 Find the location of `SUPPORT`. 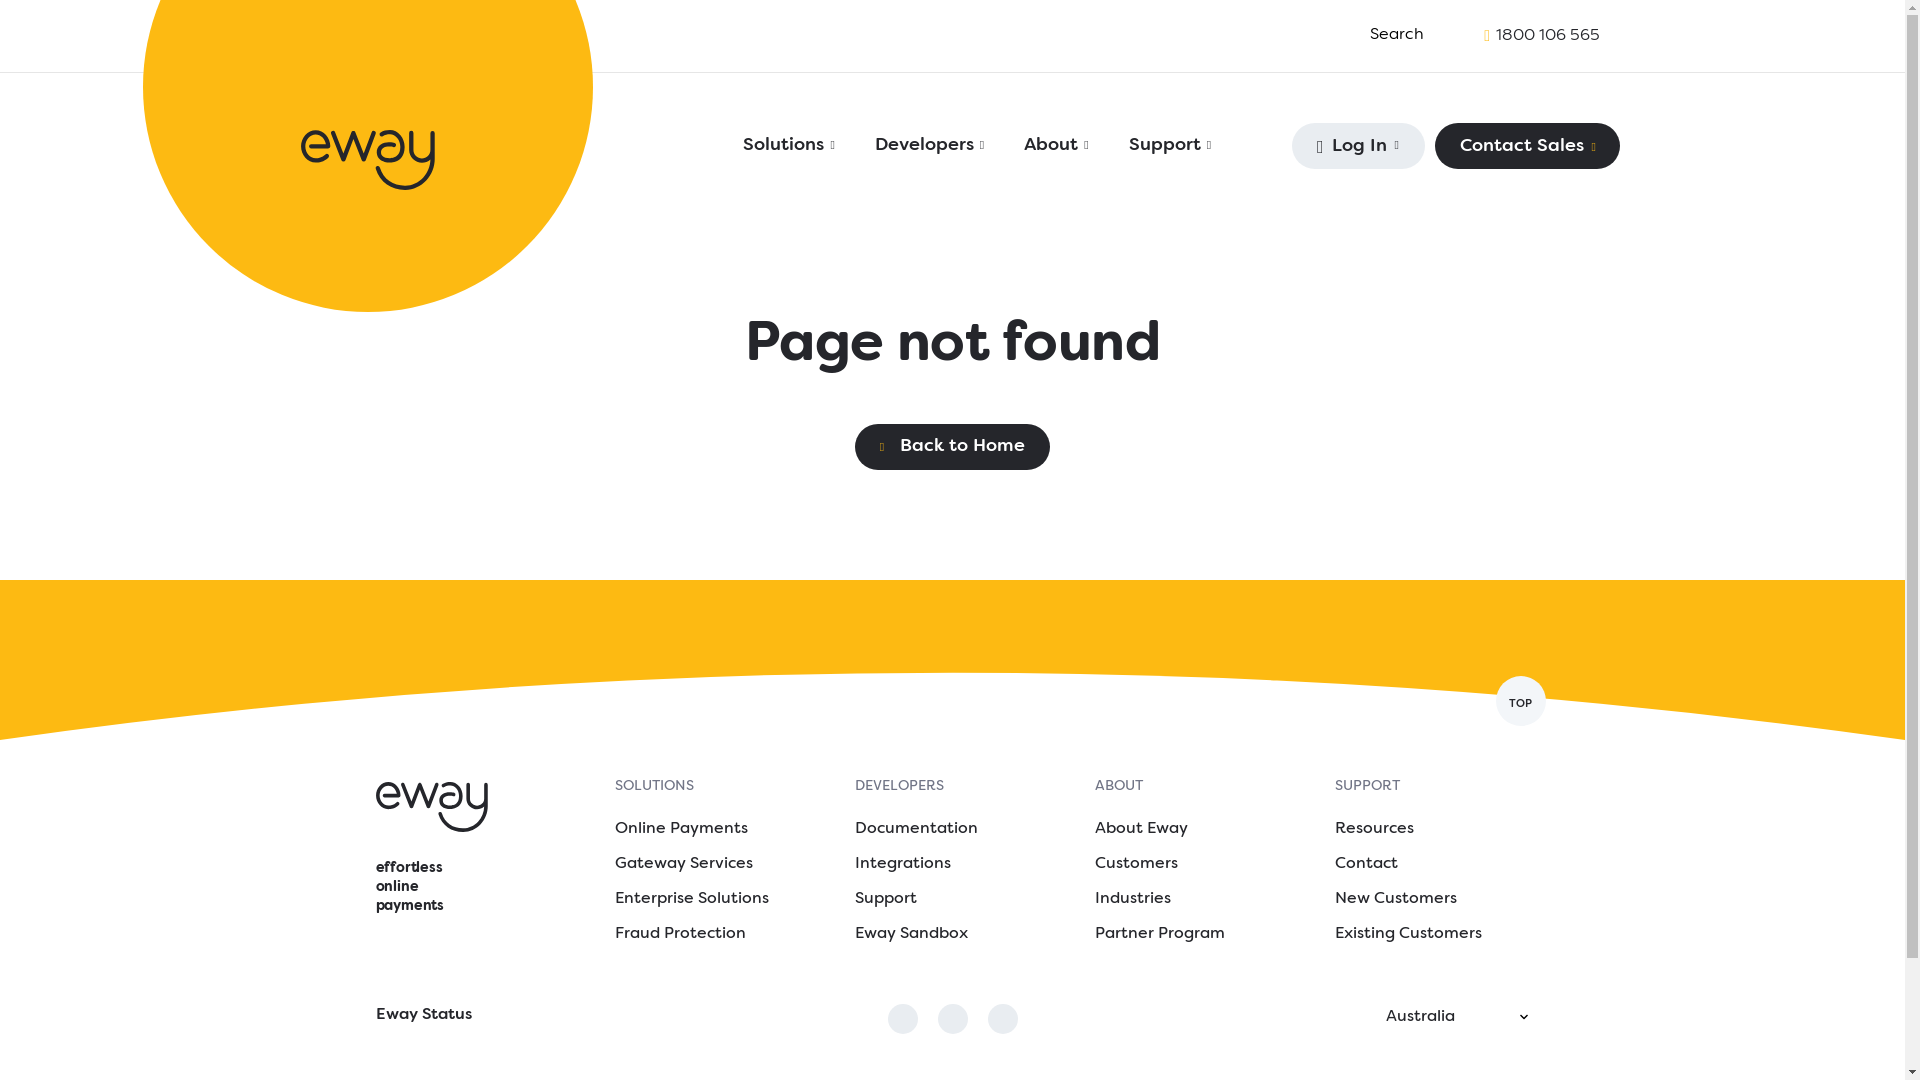

SUPPORT is located at coordinates (1366, 786).